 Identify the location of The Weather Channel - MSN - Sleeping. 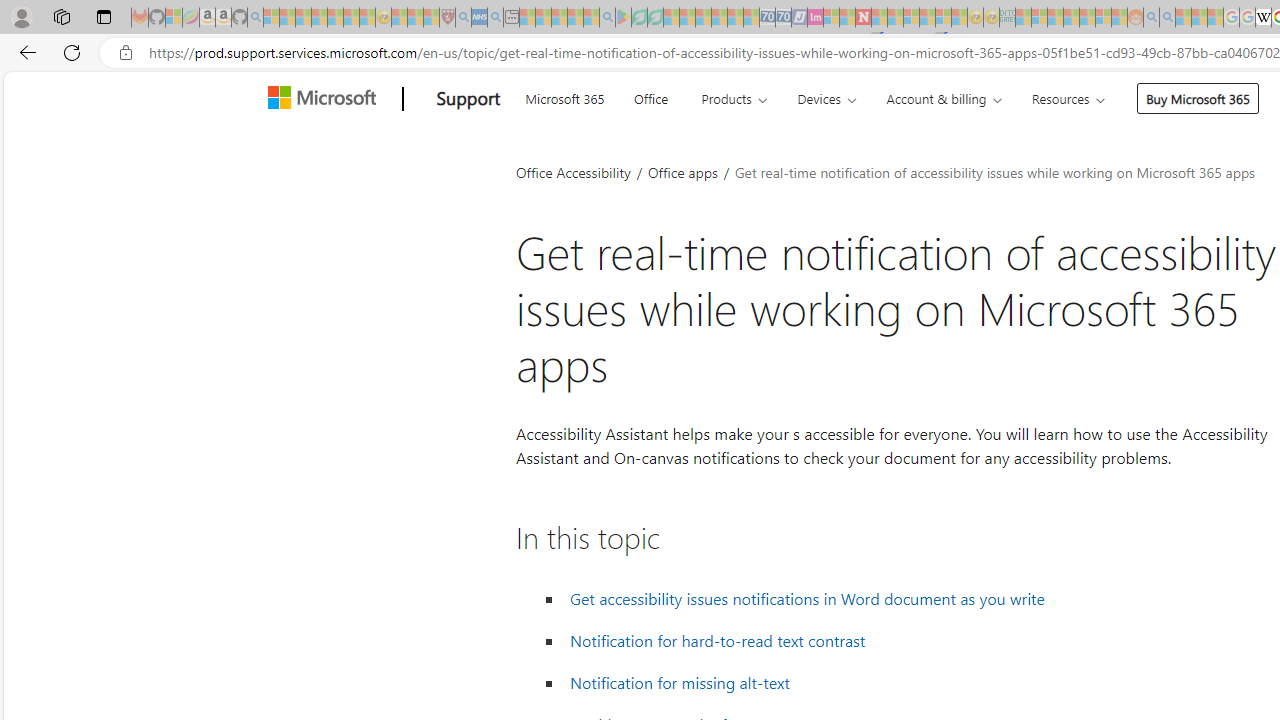
(303, 18).